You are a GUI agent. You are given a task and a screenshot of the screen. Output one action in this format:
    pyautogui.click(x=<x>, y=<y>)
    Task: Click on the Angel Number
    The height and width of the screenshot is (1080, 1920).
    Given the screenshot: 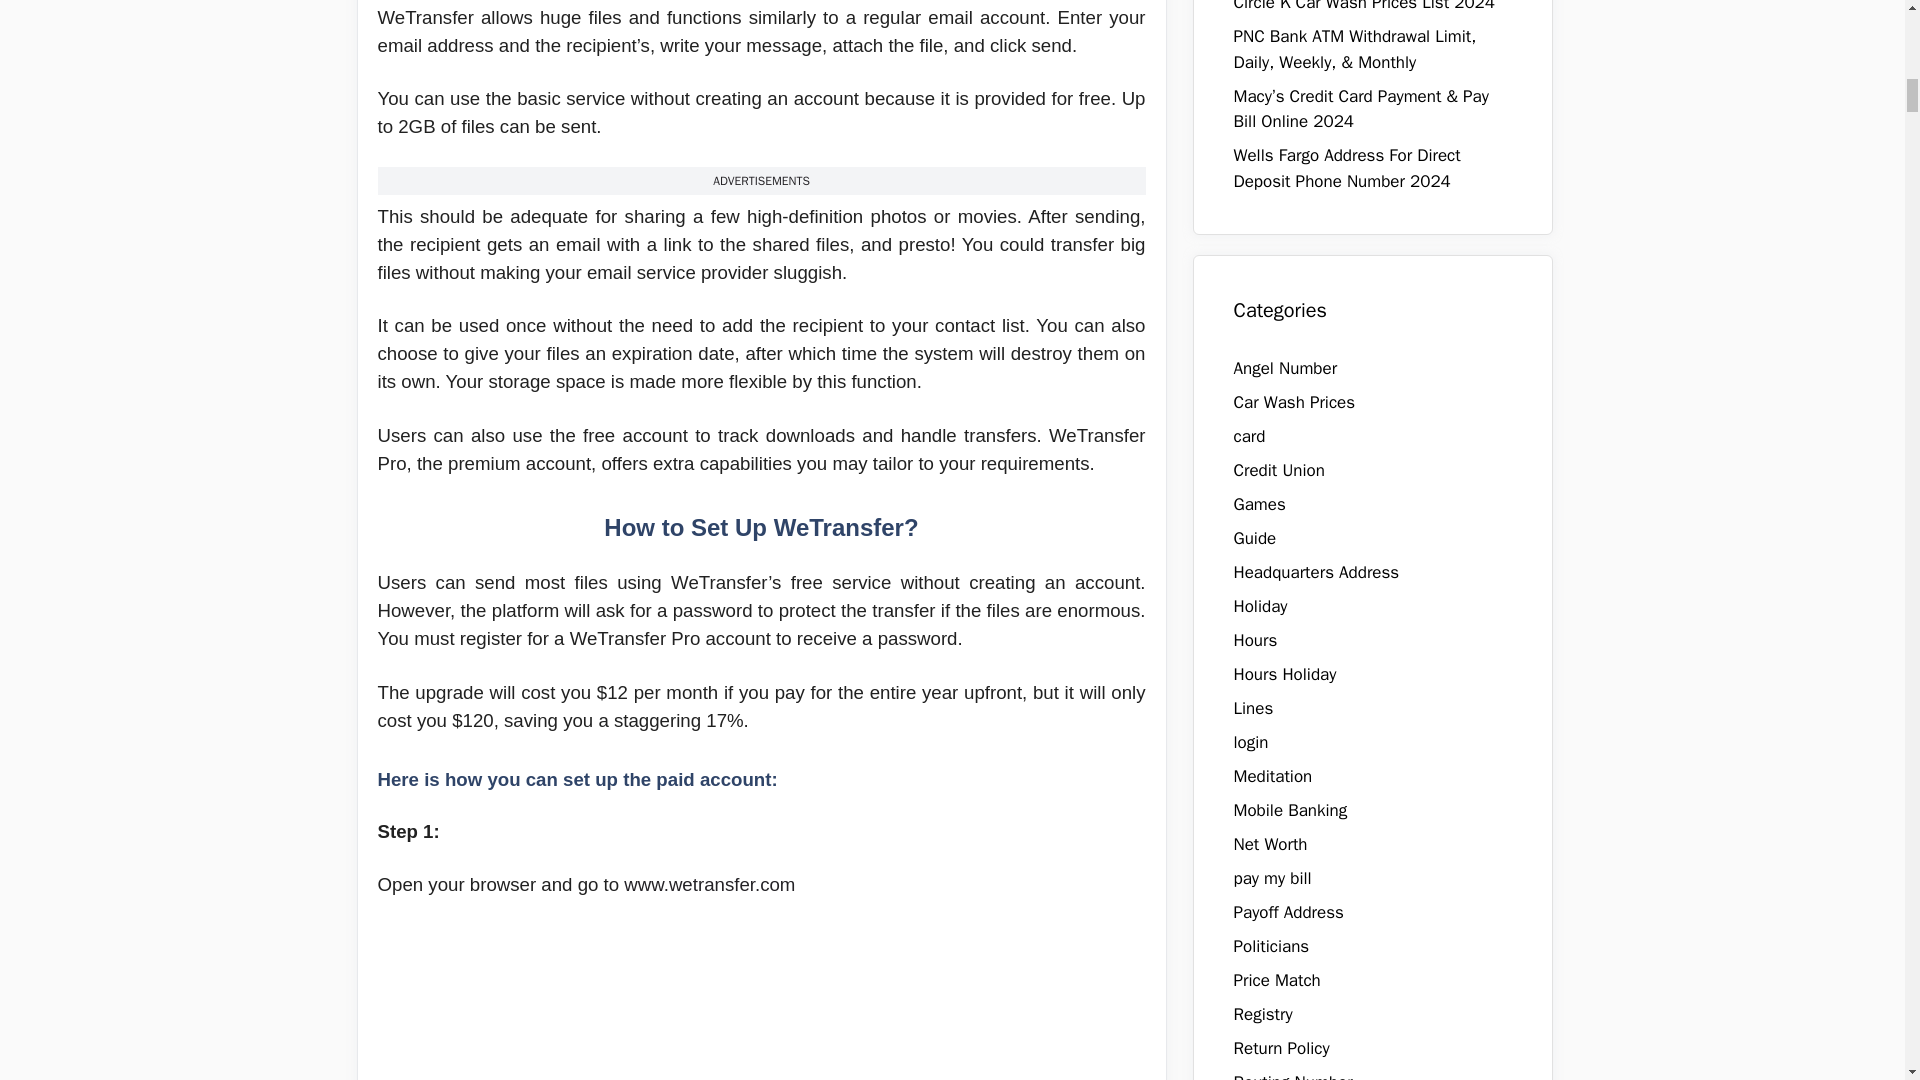 What is the action you would take?
    pyautogui.click(x=1286, y=368)
    